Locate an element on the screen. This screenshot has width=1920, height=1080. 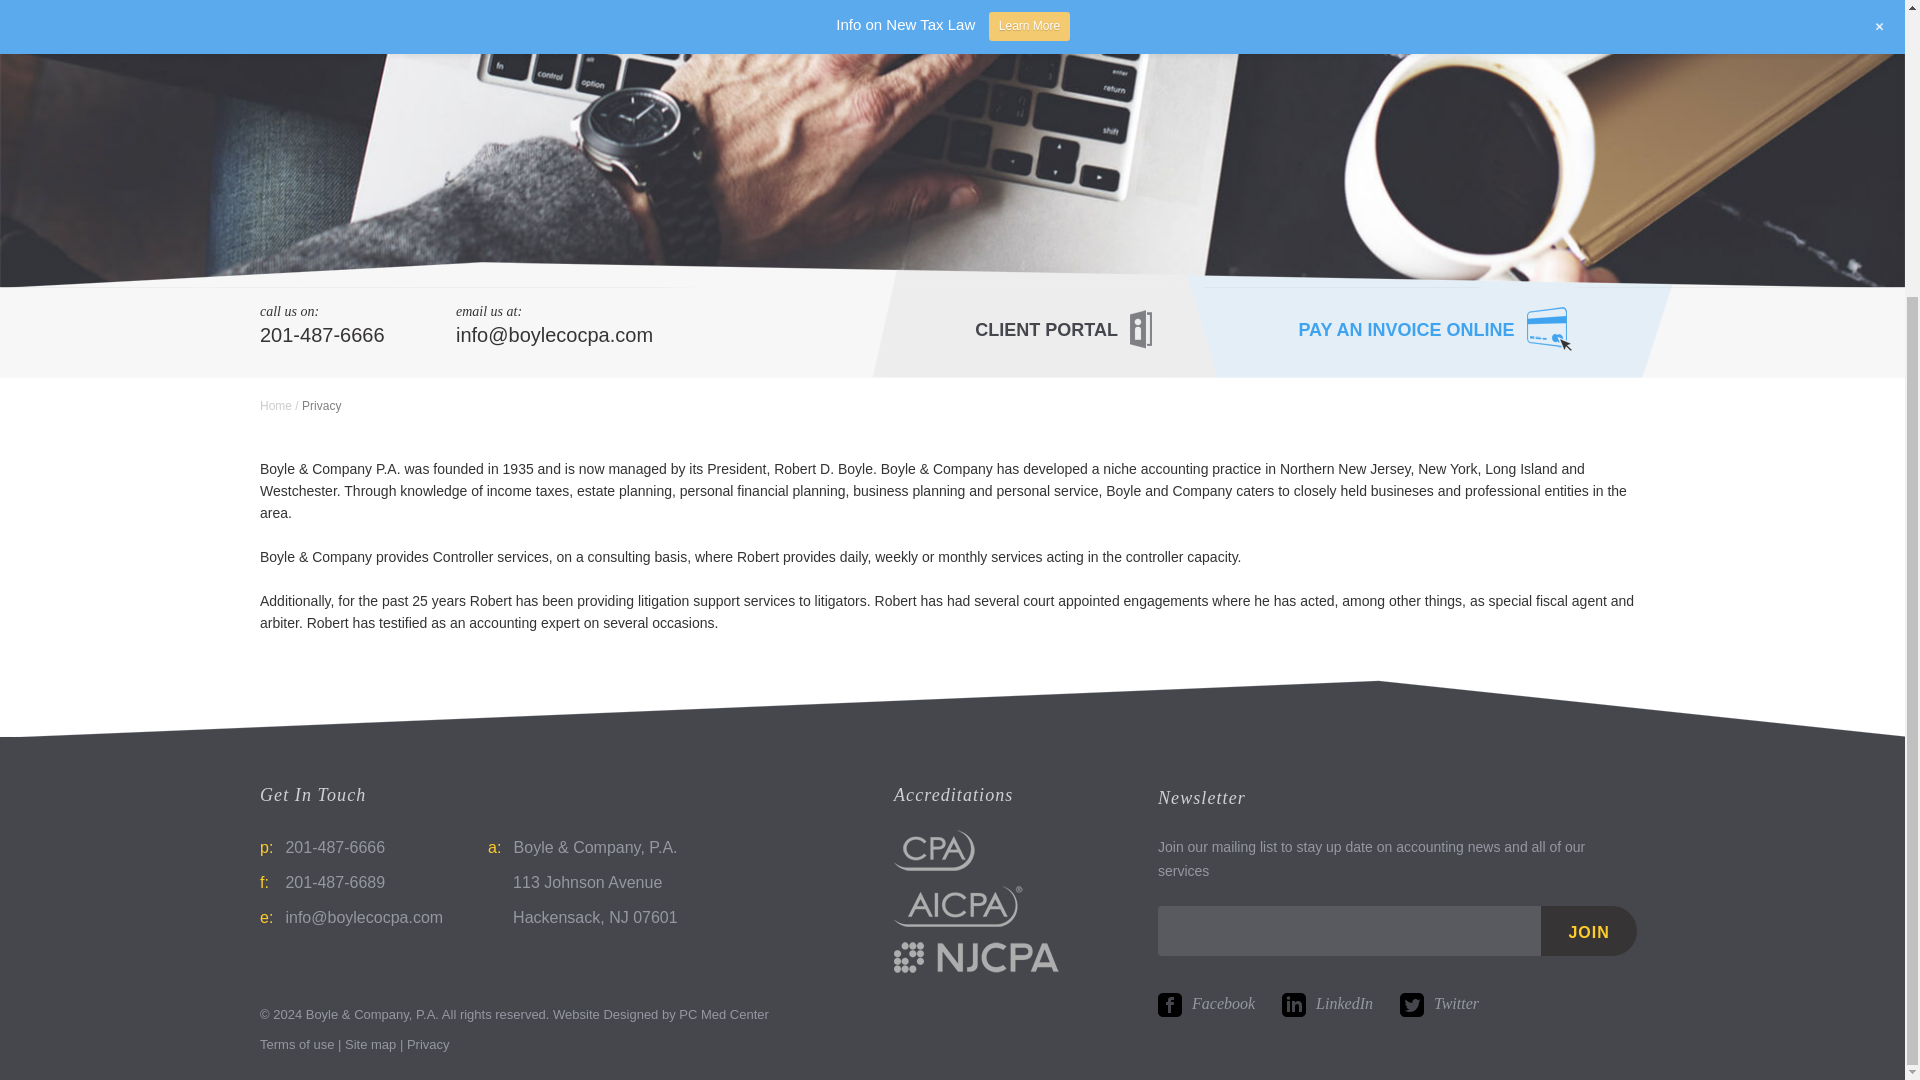
Facebook is located at coordinates (1206, 1002).